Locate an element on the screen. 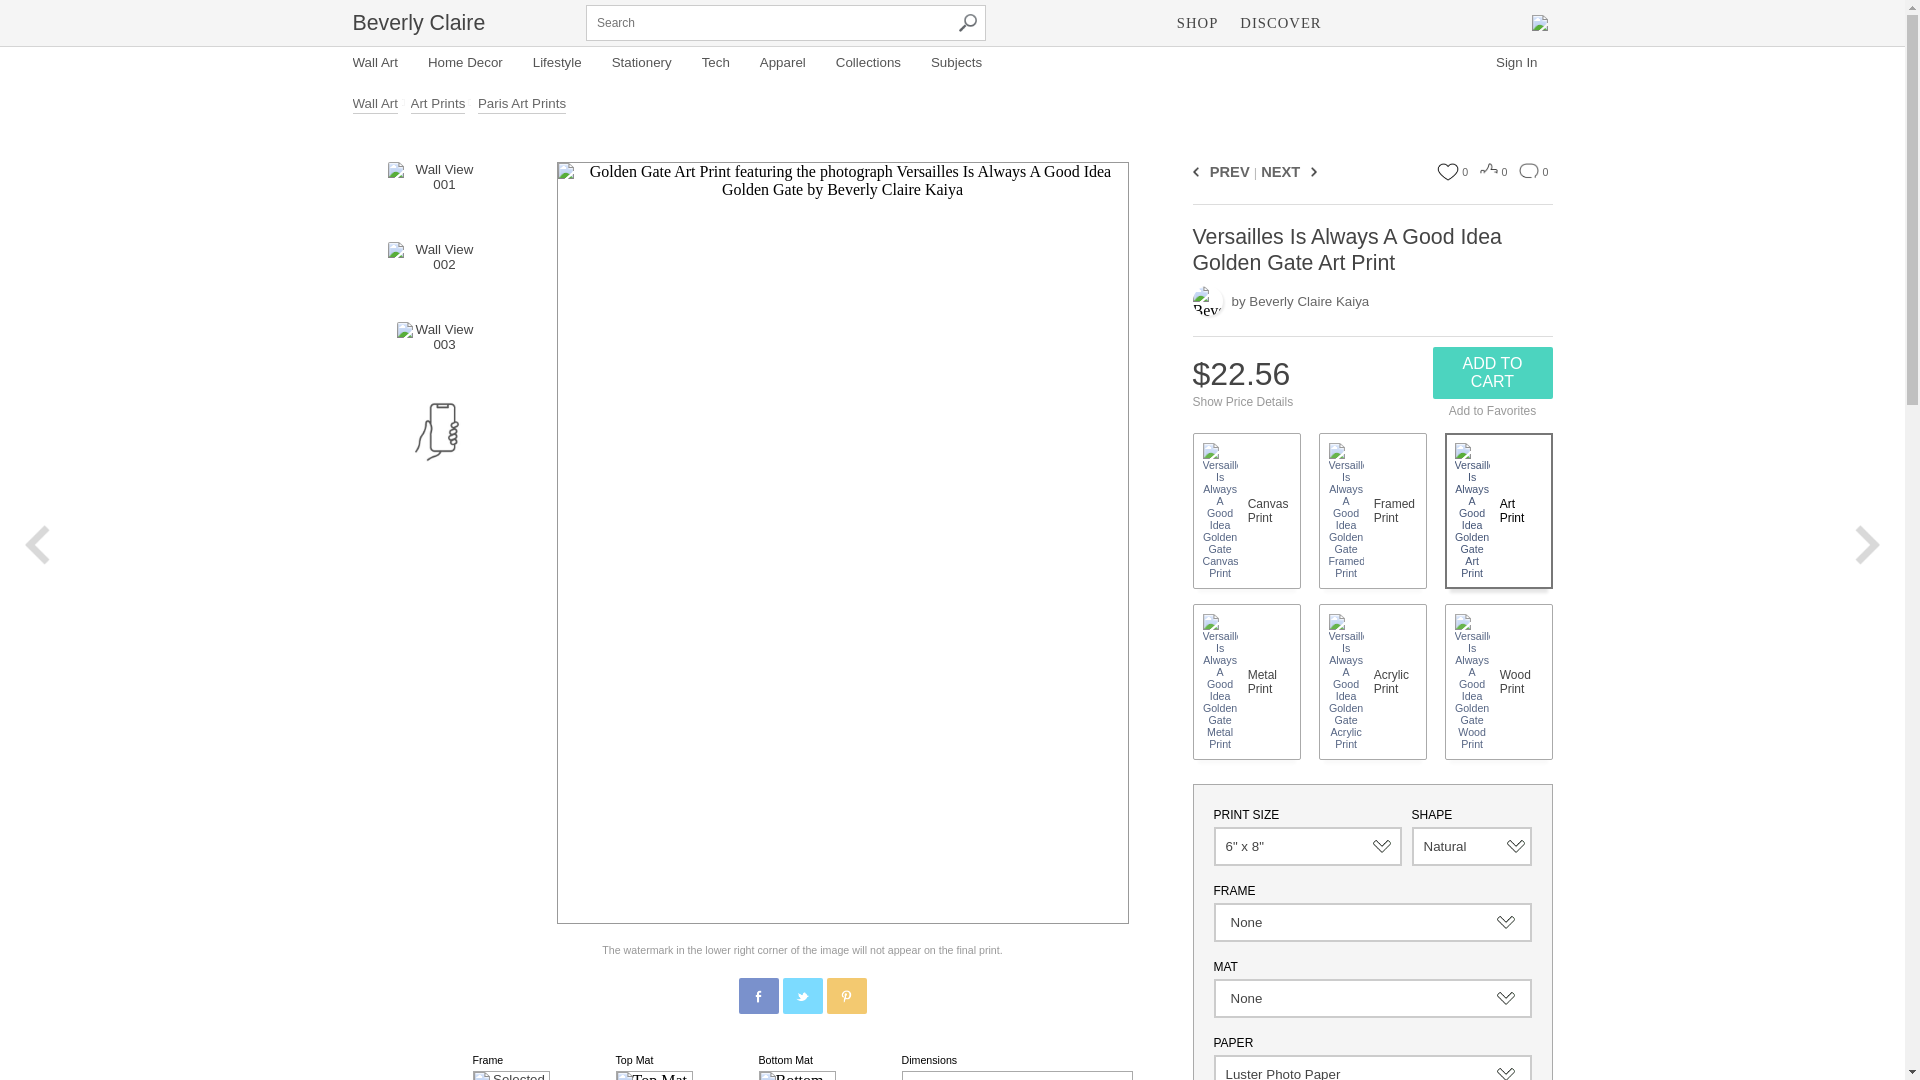 The image size is (1920, 1080). Twitter is located at coordinates (803, 997).